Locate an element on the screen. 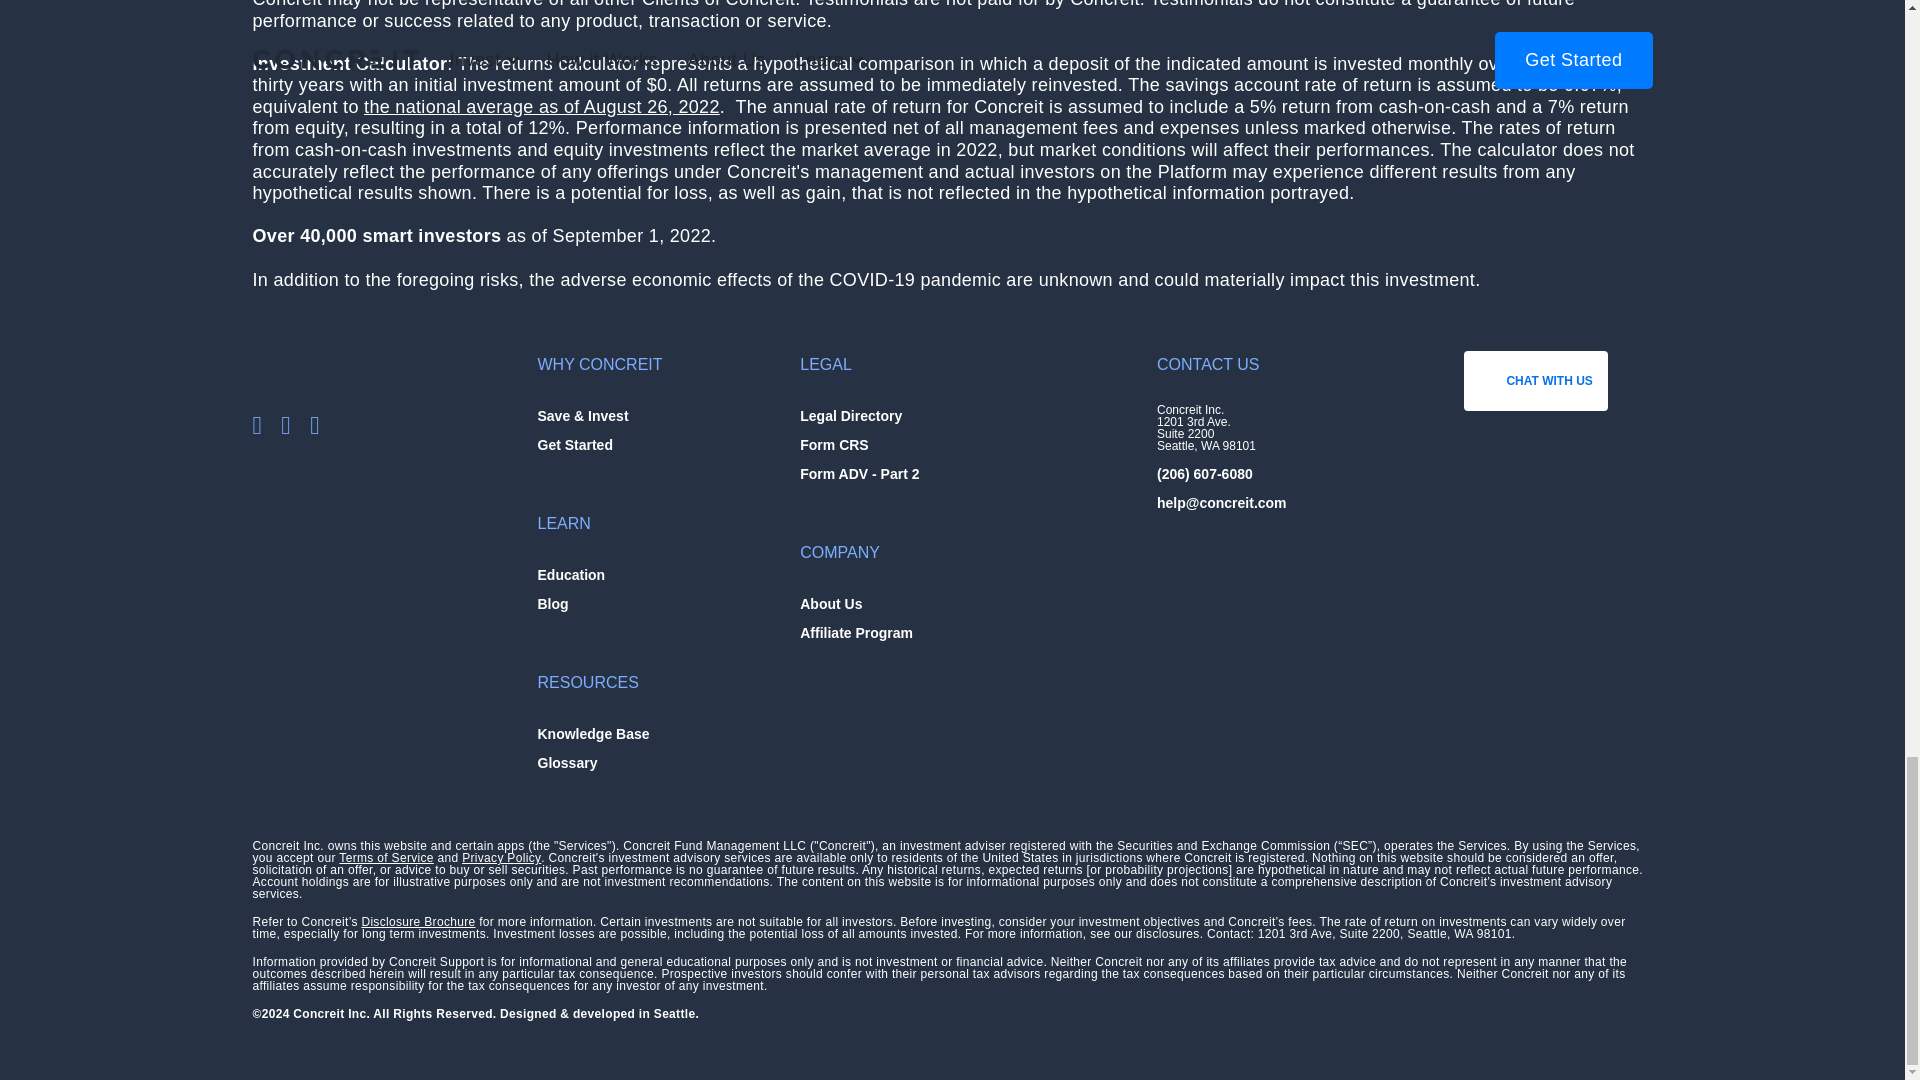  Privacy Policy is located at coordinates (502, 858).